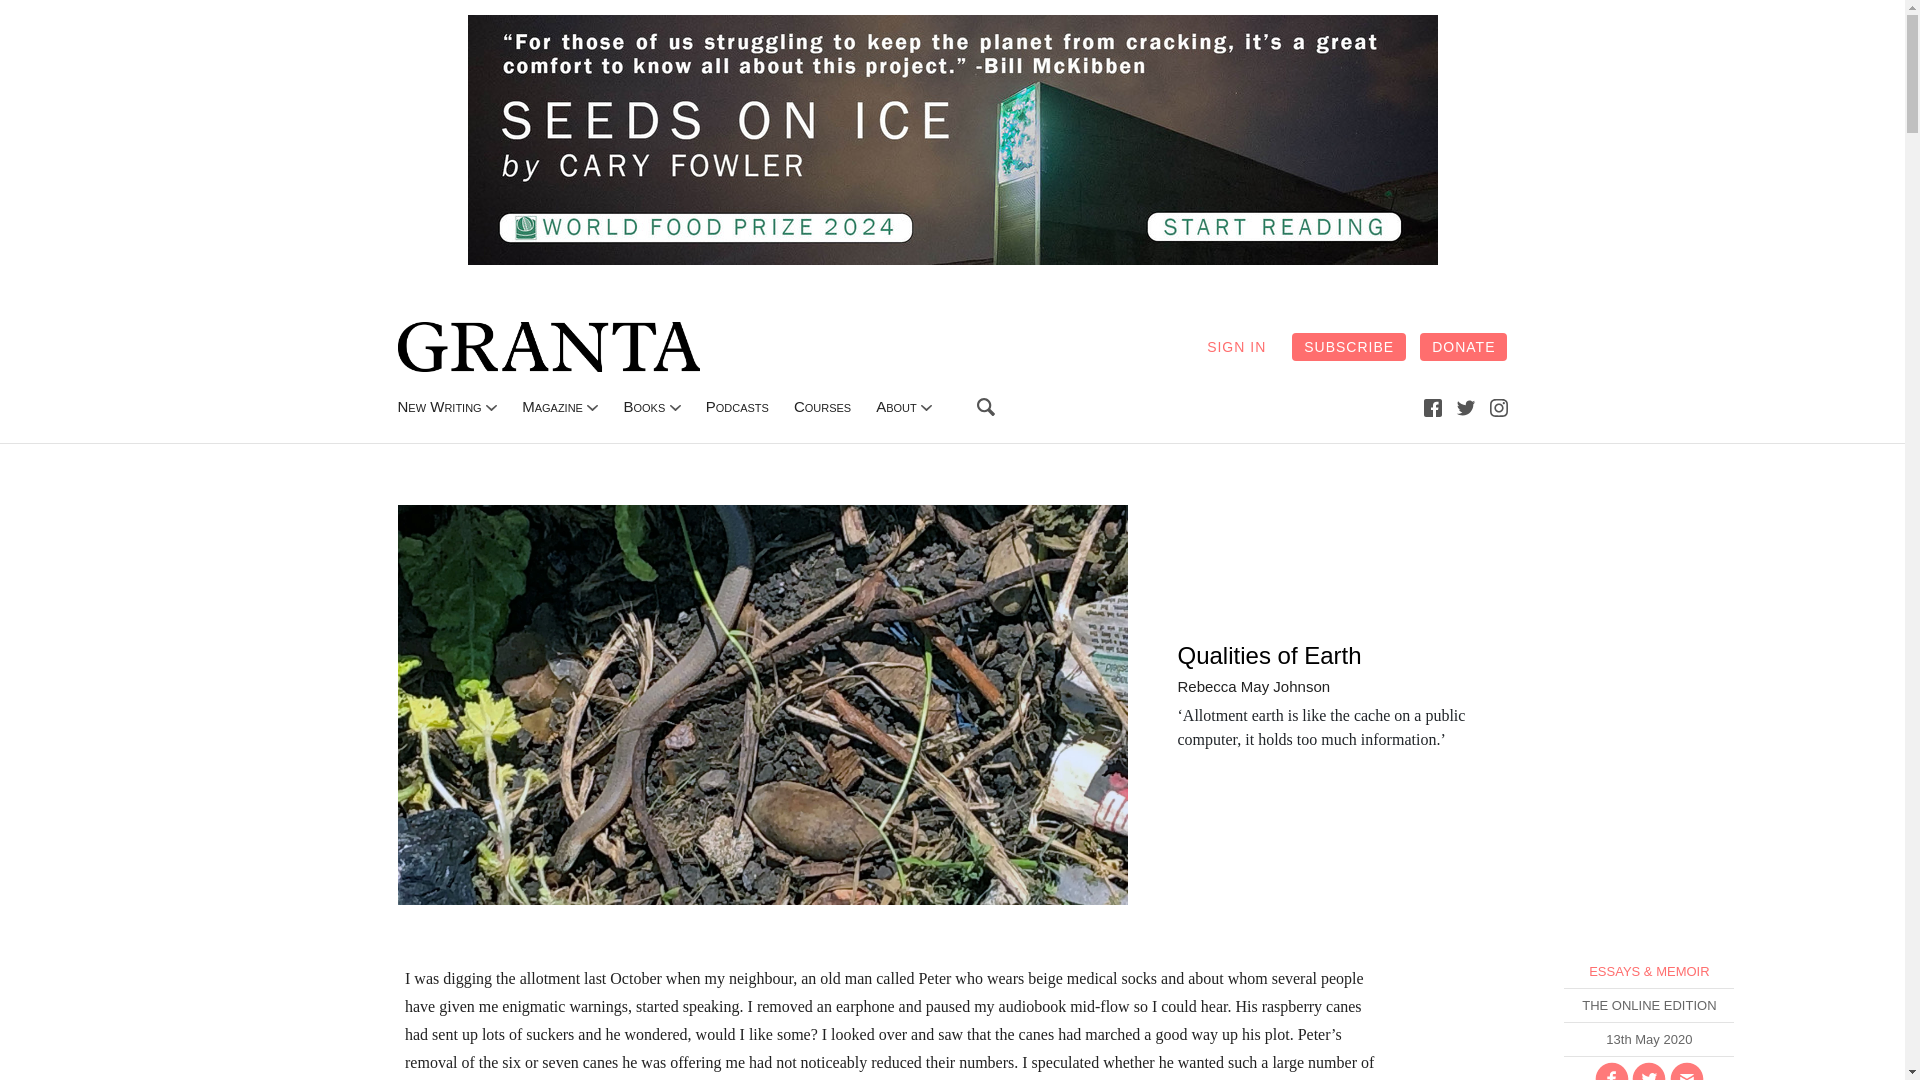 This screenshot has height=1080, width=1920. What do you see at coordinates (1466, 407) in the screenshot?
I see `twitter Created with Sketch.` at bounding box center [1466, 407].